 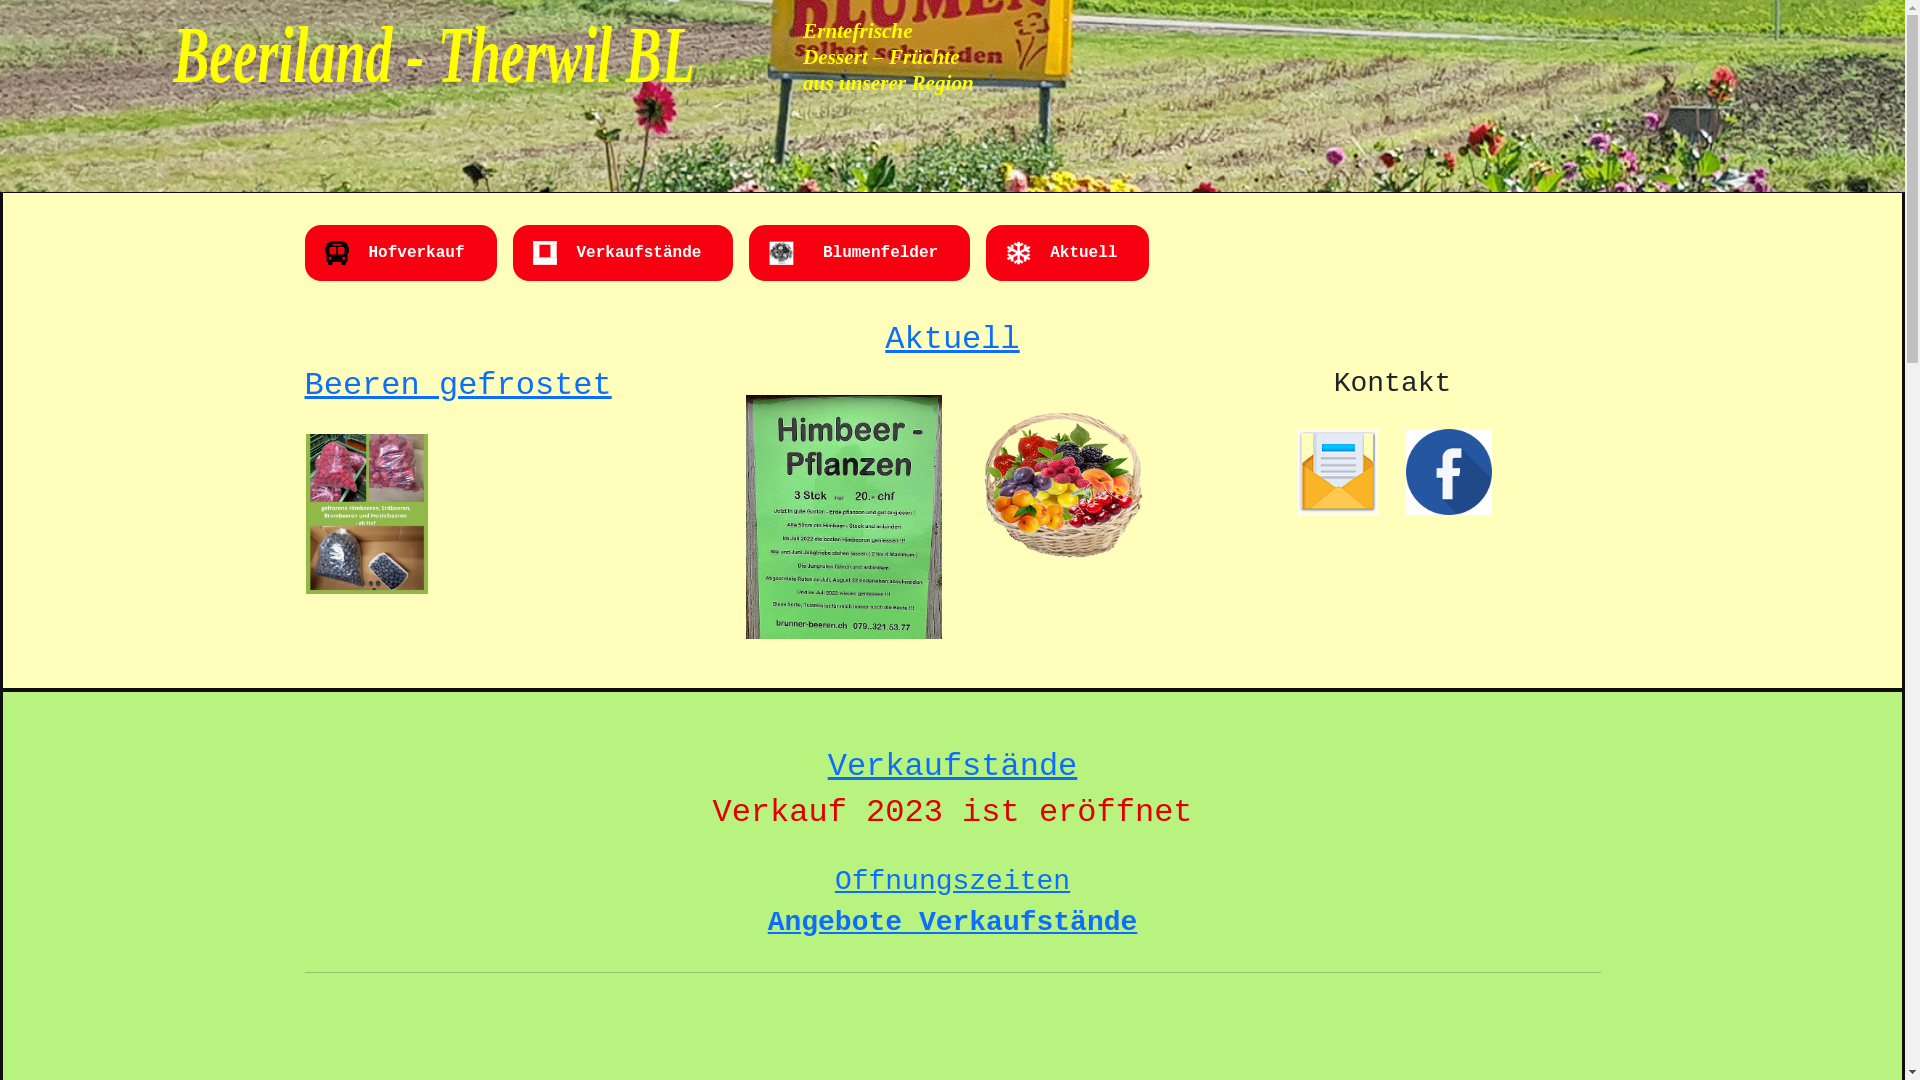 I want to click on Aktuell, so click(x=1084, y=253).